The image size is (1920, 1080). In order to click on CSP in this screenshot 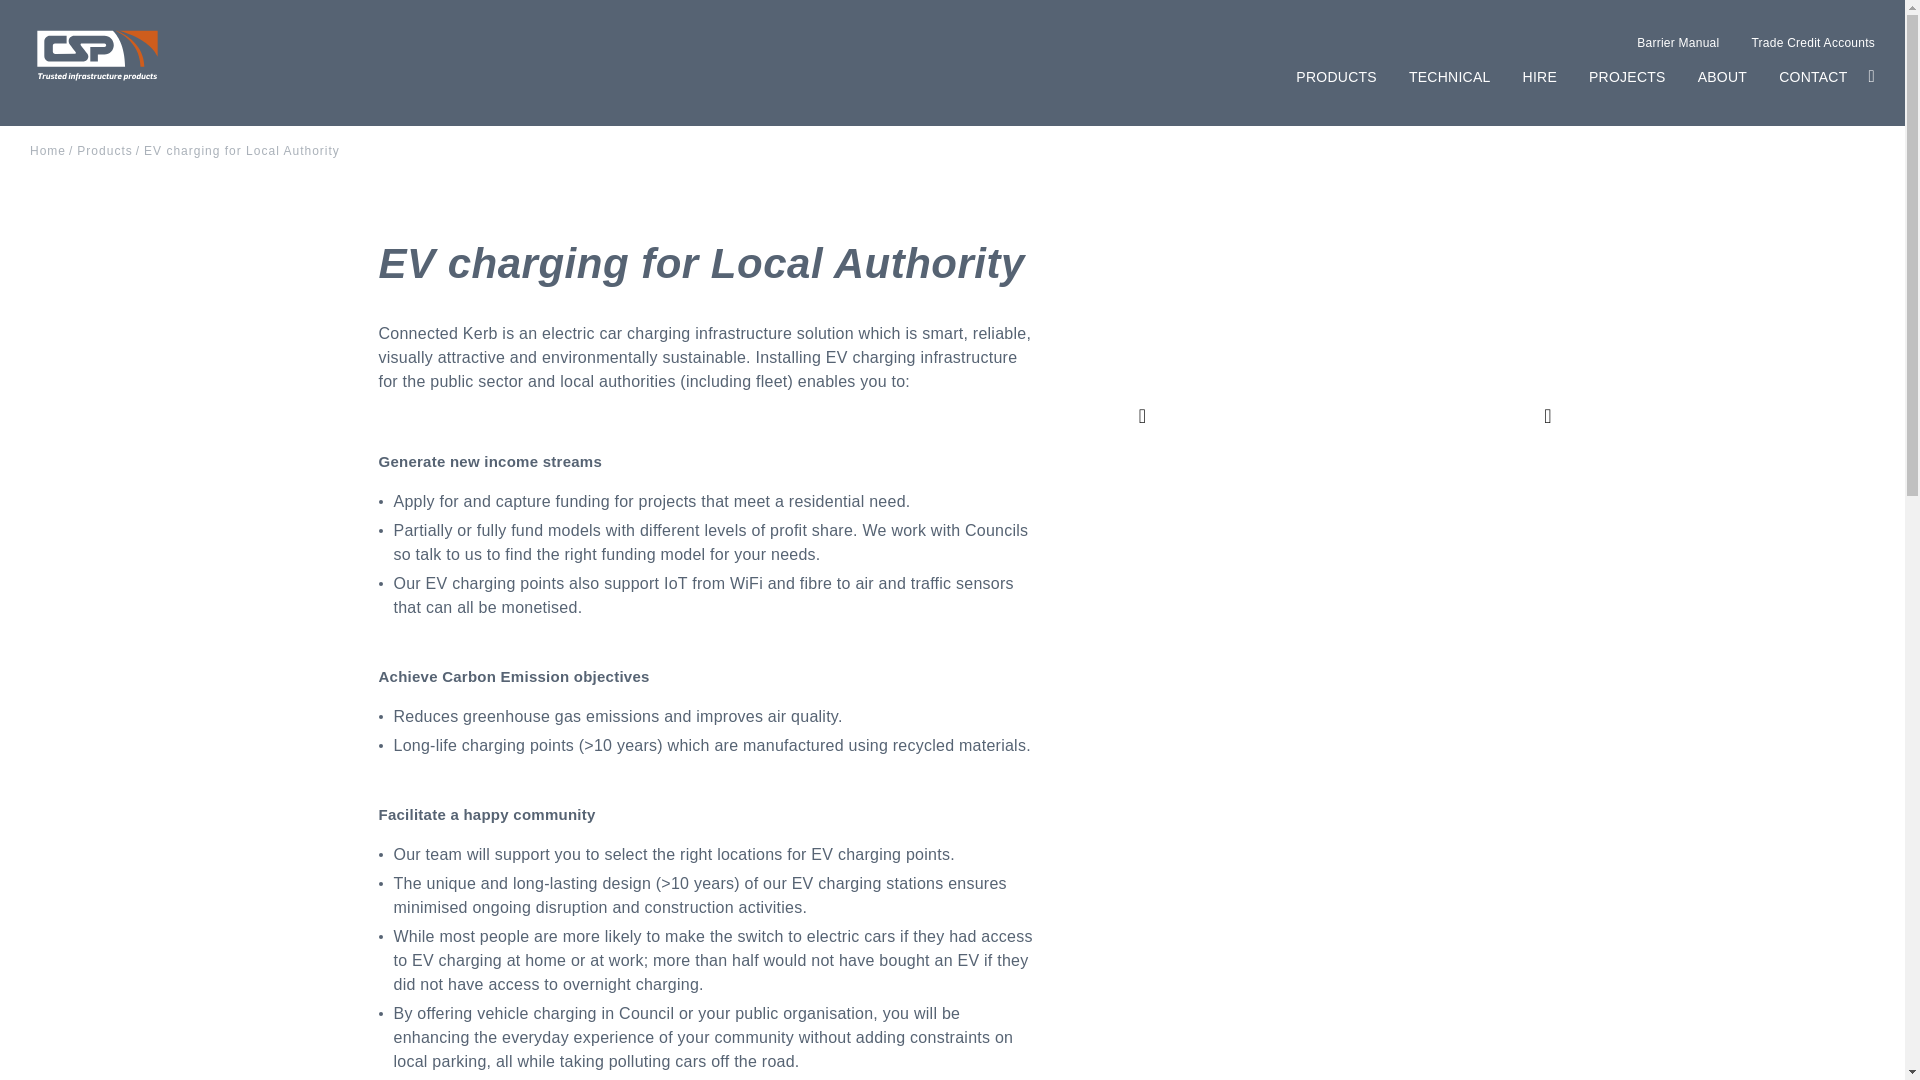, I will do `click(98, 57)`.